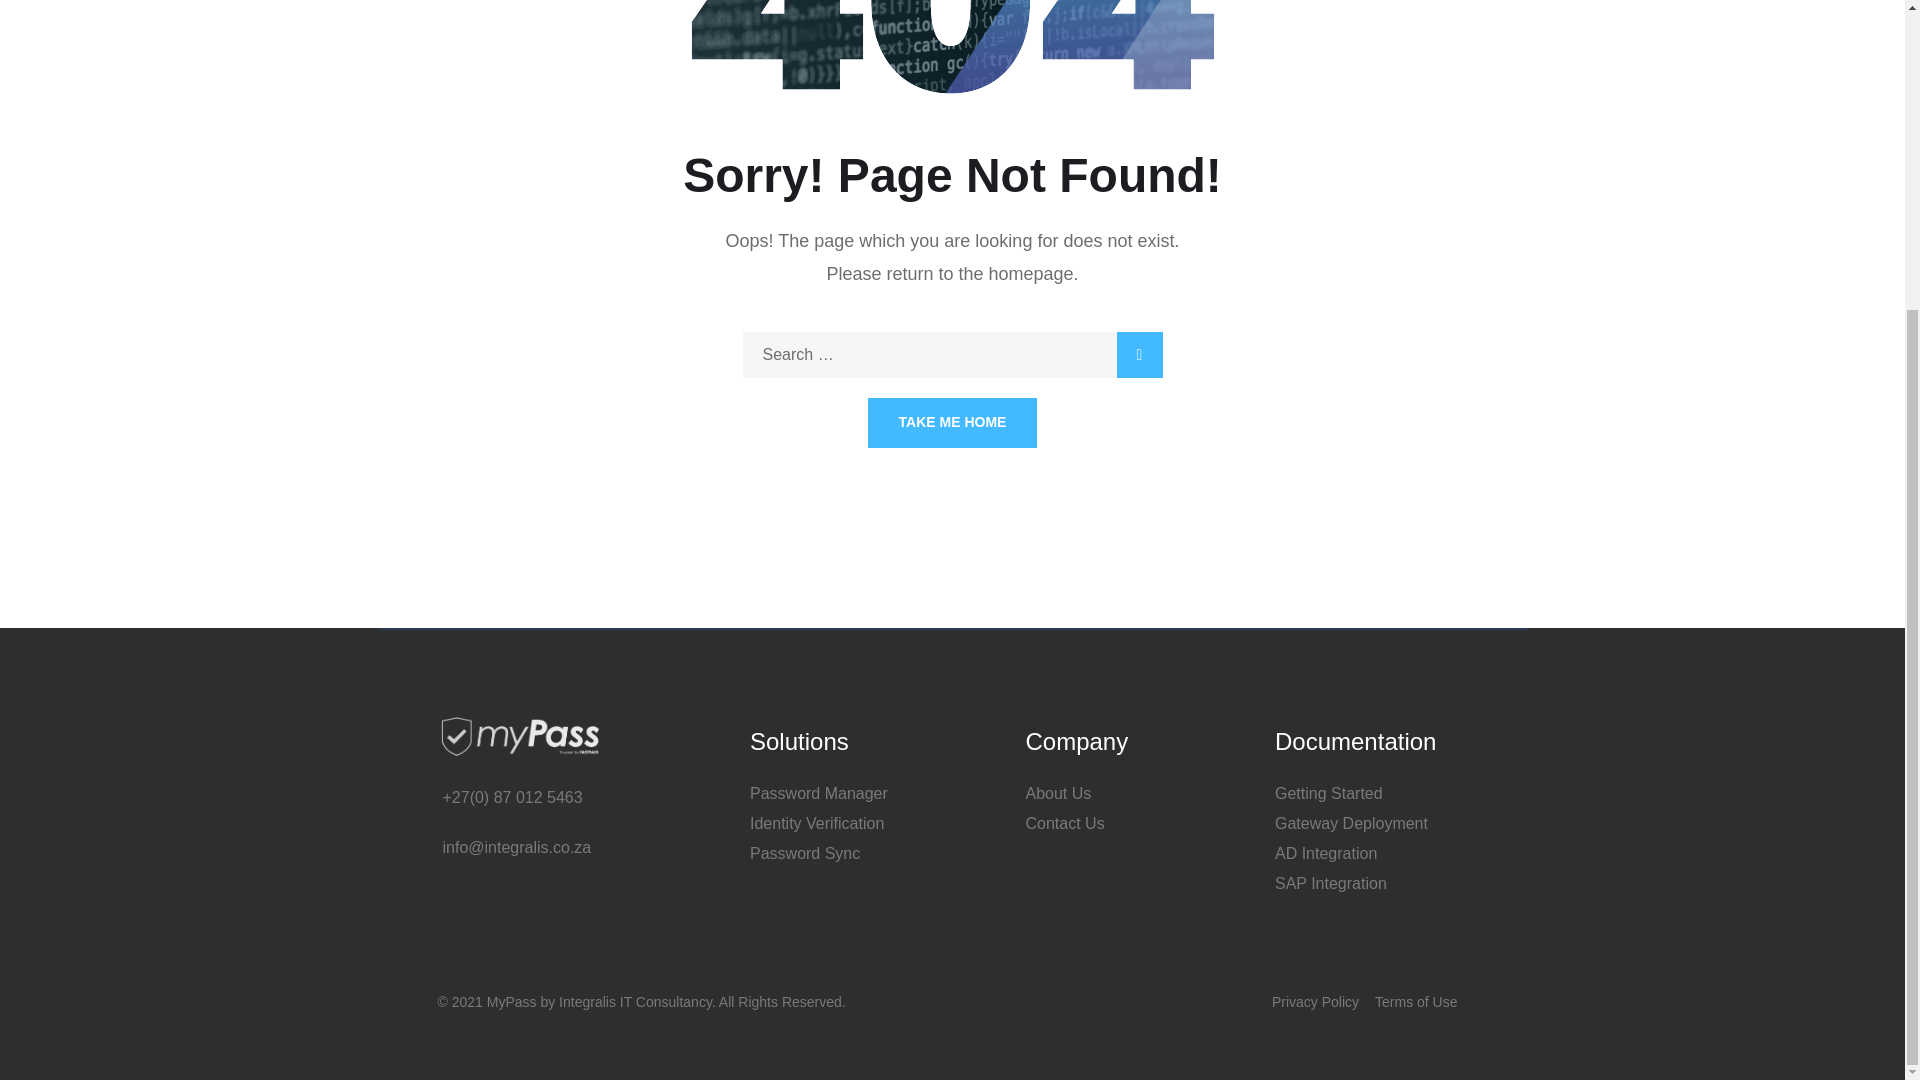  What do you see at coordinates (1393, 793) in the screenshot?
I see `Getting Started` at bounding box center [1393, 793].